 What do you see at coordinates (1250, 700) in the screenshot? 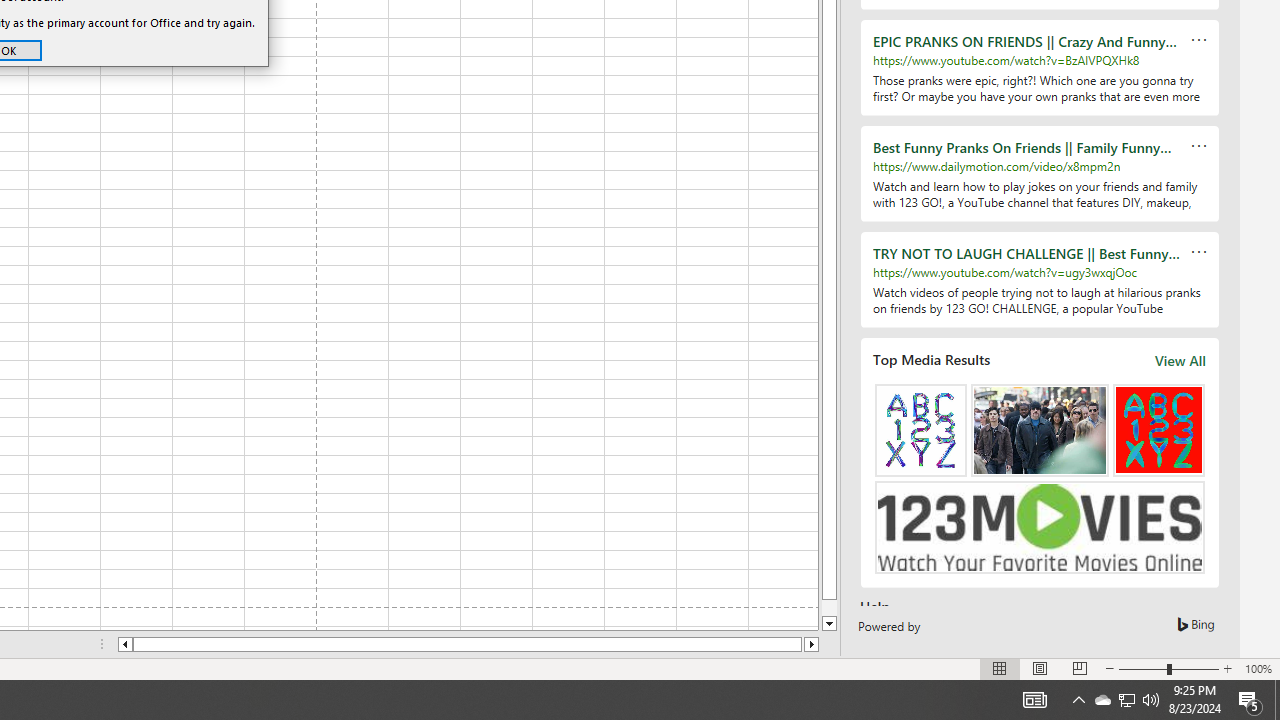
I see `Action Center, 5 new notifications` at bounding box center [1250, 700].